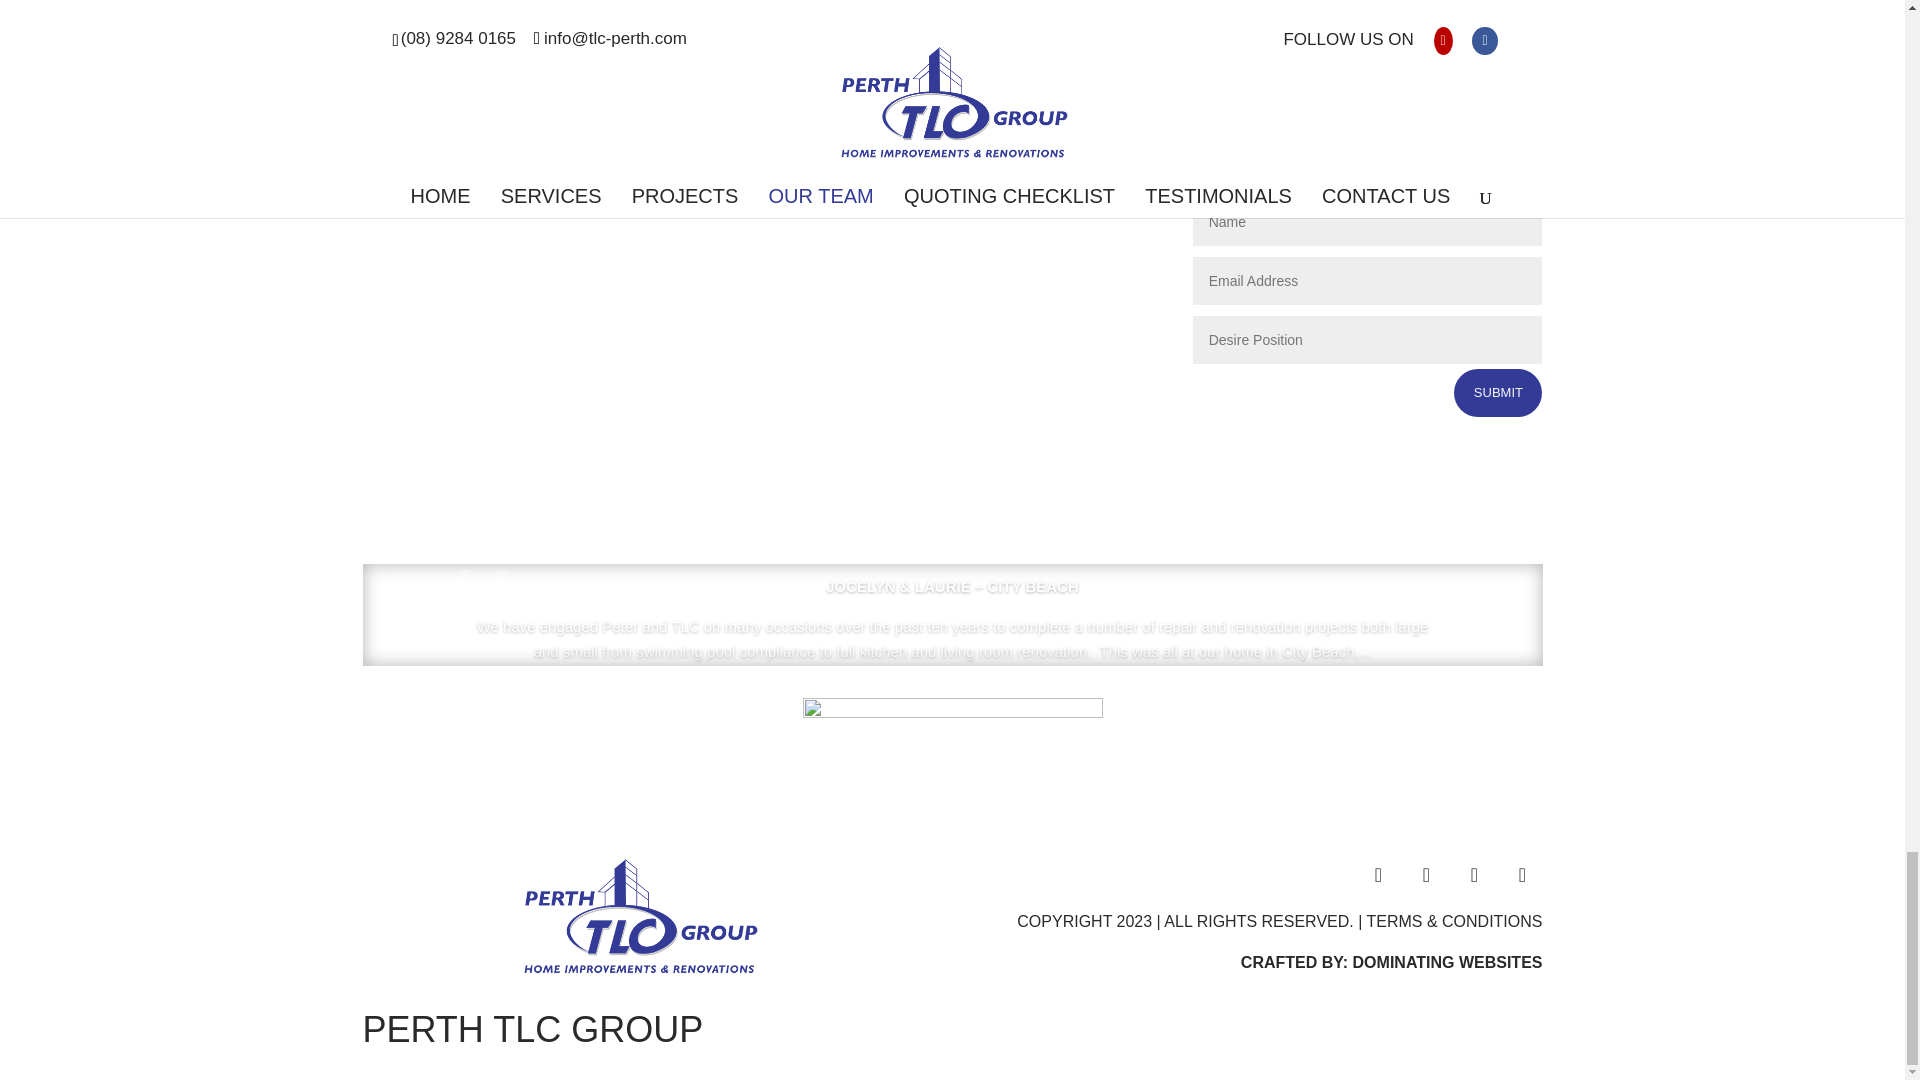 This screenshot has width=1920, height=1080. What do you see at coordinates (1497, 392) in the screenshot?
I see `SUBMIT` at bounding box center [1497, 392].